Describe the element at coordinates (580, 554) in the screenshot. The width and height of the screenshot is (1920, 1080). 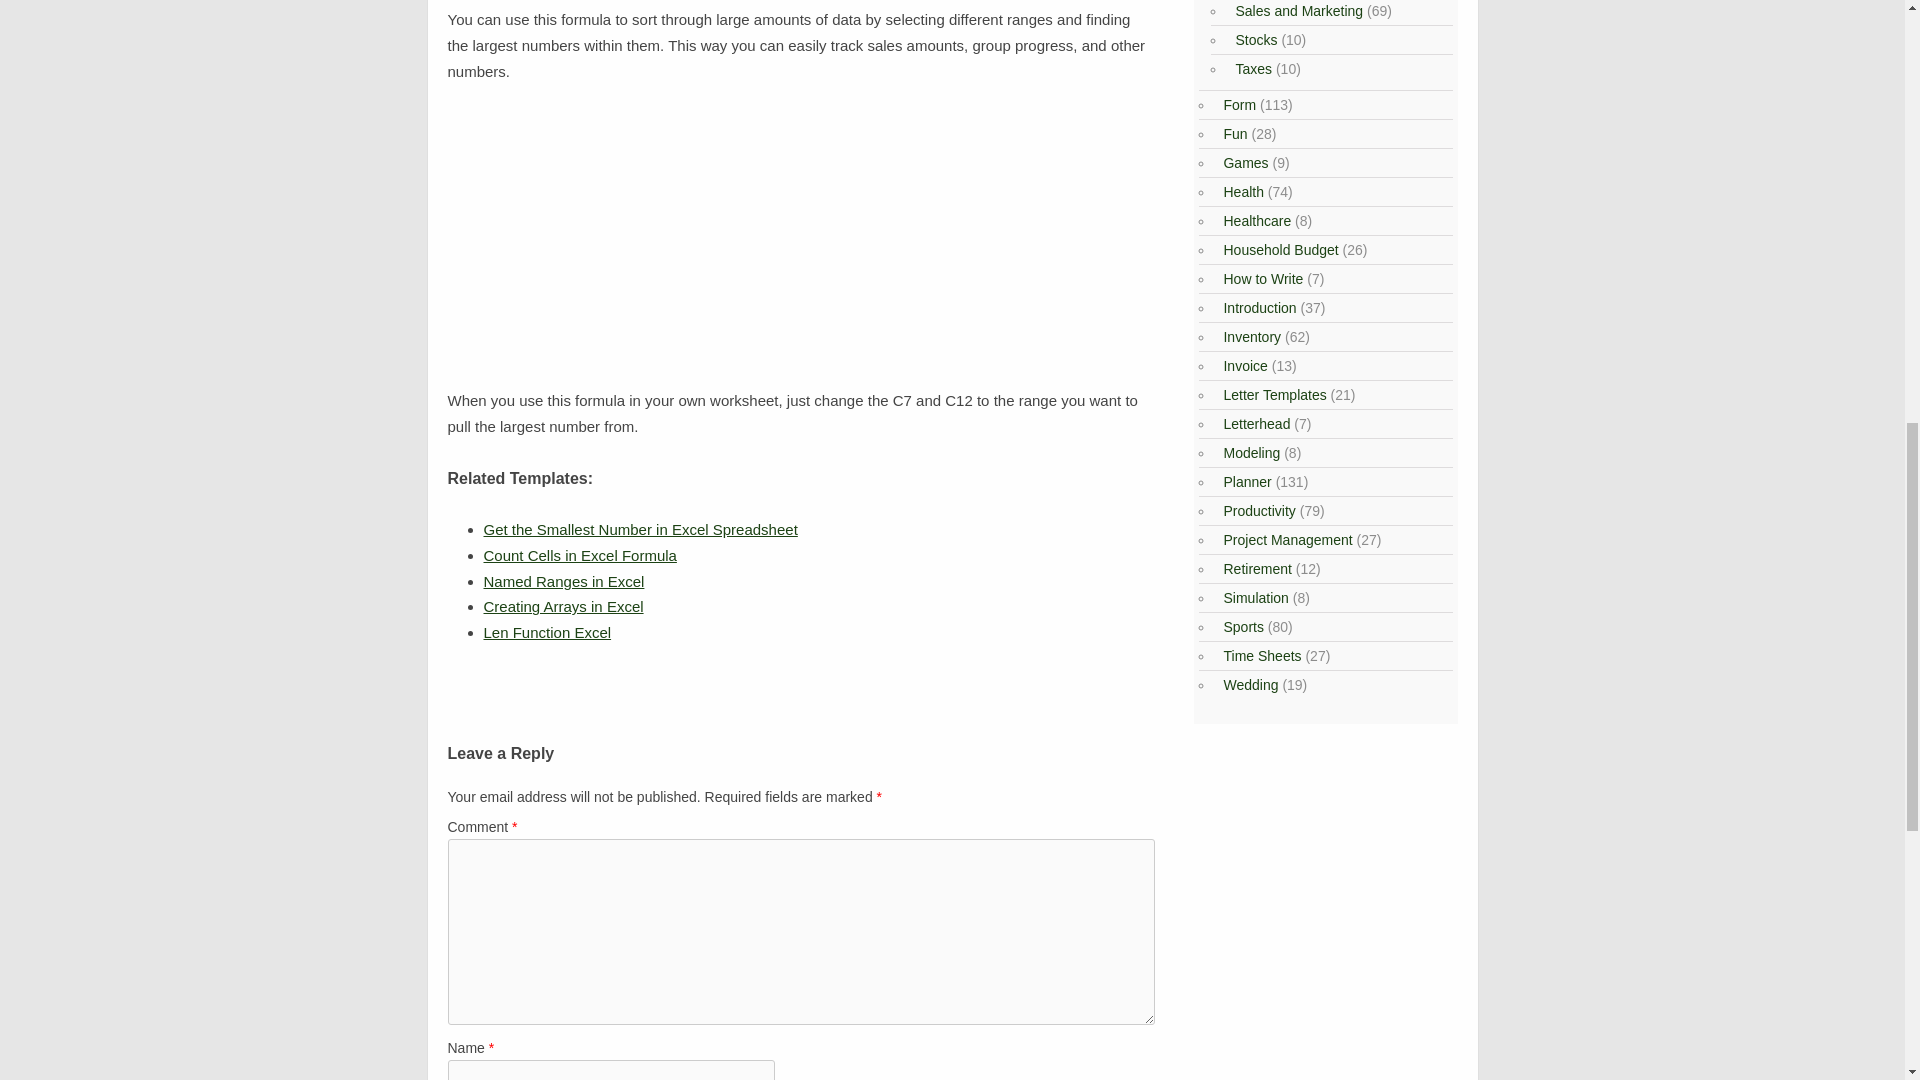
I see `April 13, 2015` at that location.